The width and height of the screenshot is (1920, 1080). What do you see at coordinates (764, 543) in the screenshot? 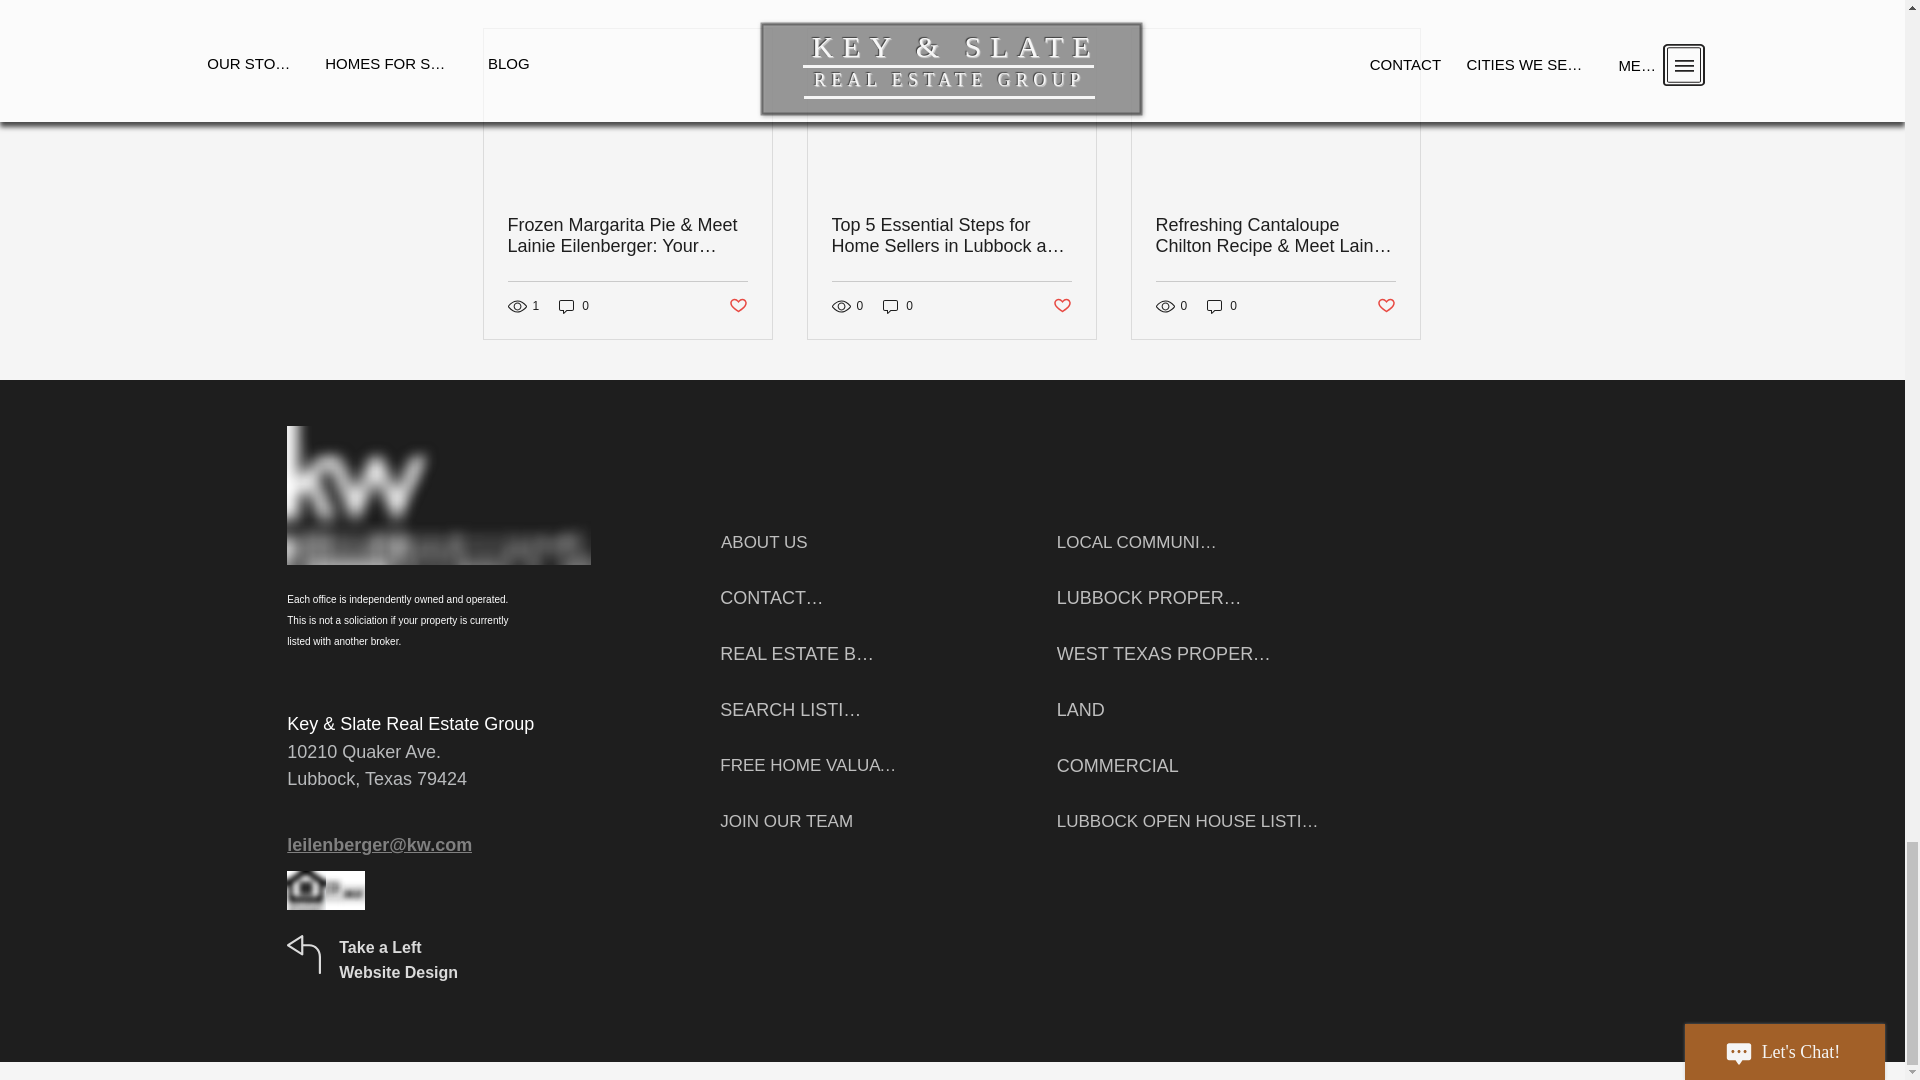
I see `ABOUT US` at bounding box center [764, 543].